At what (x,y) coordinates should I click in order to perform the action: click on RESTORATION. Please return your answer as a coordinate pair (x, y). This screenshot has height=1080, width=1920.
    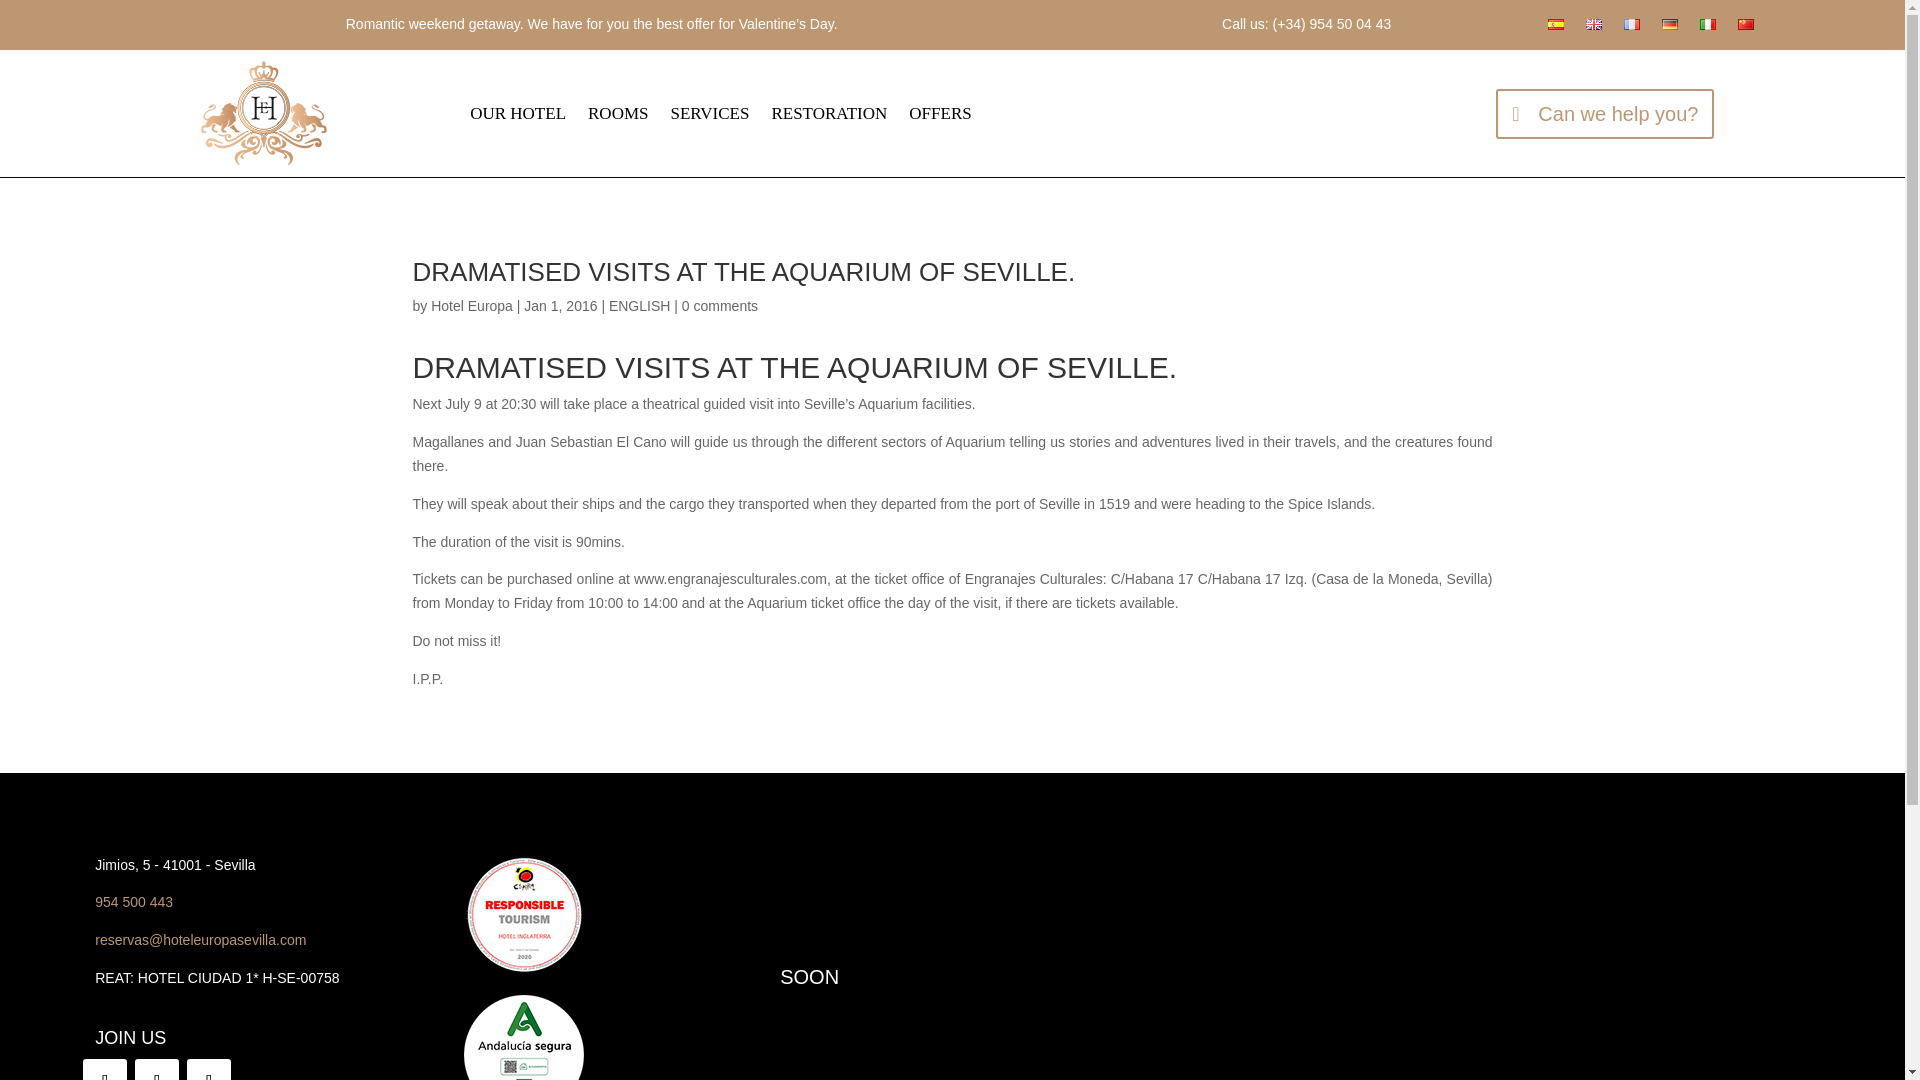
    Looking at the image, I should click on (829, 114).